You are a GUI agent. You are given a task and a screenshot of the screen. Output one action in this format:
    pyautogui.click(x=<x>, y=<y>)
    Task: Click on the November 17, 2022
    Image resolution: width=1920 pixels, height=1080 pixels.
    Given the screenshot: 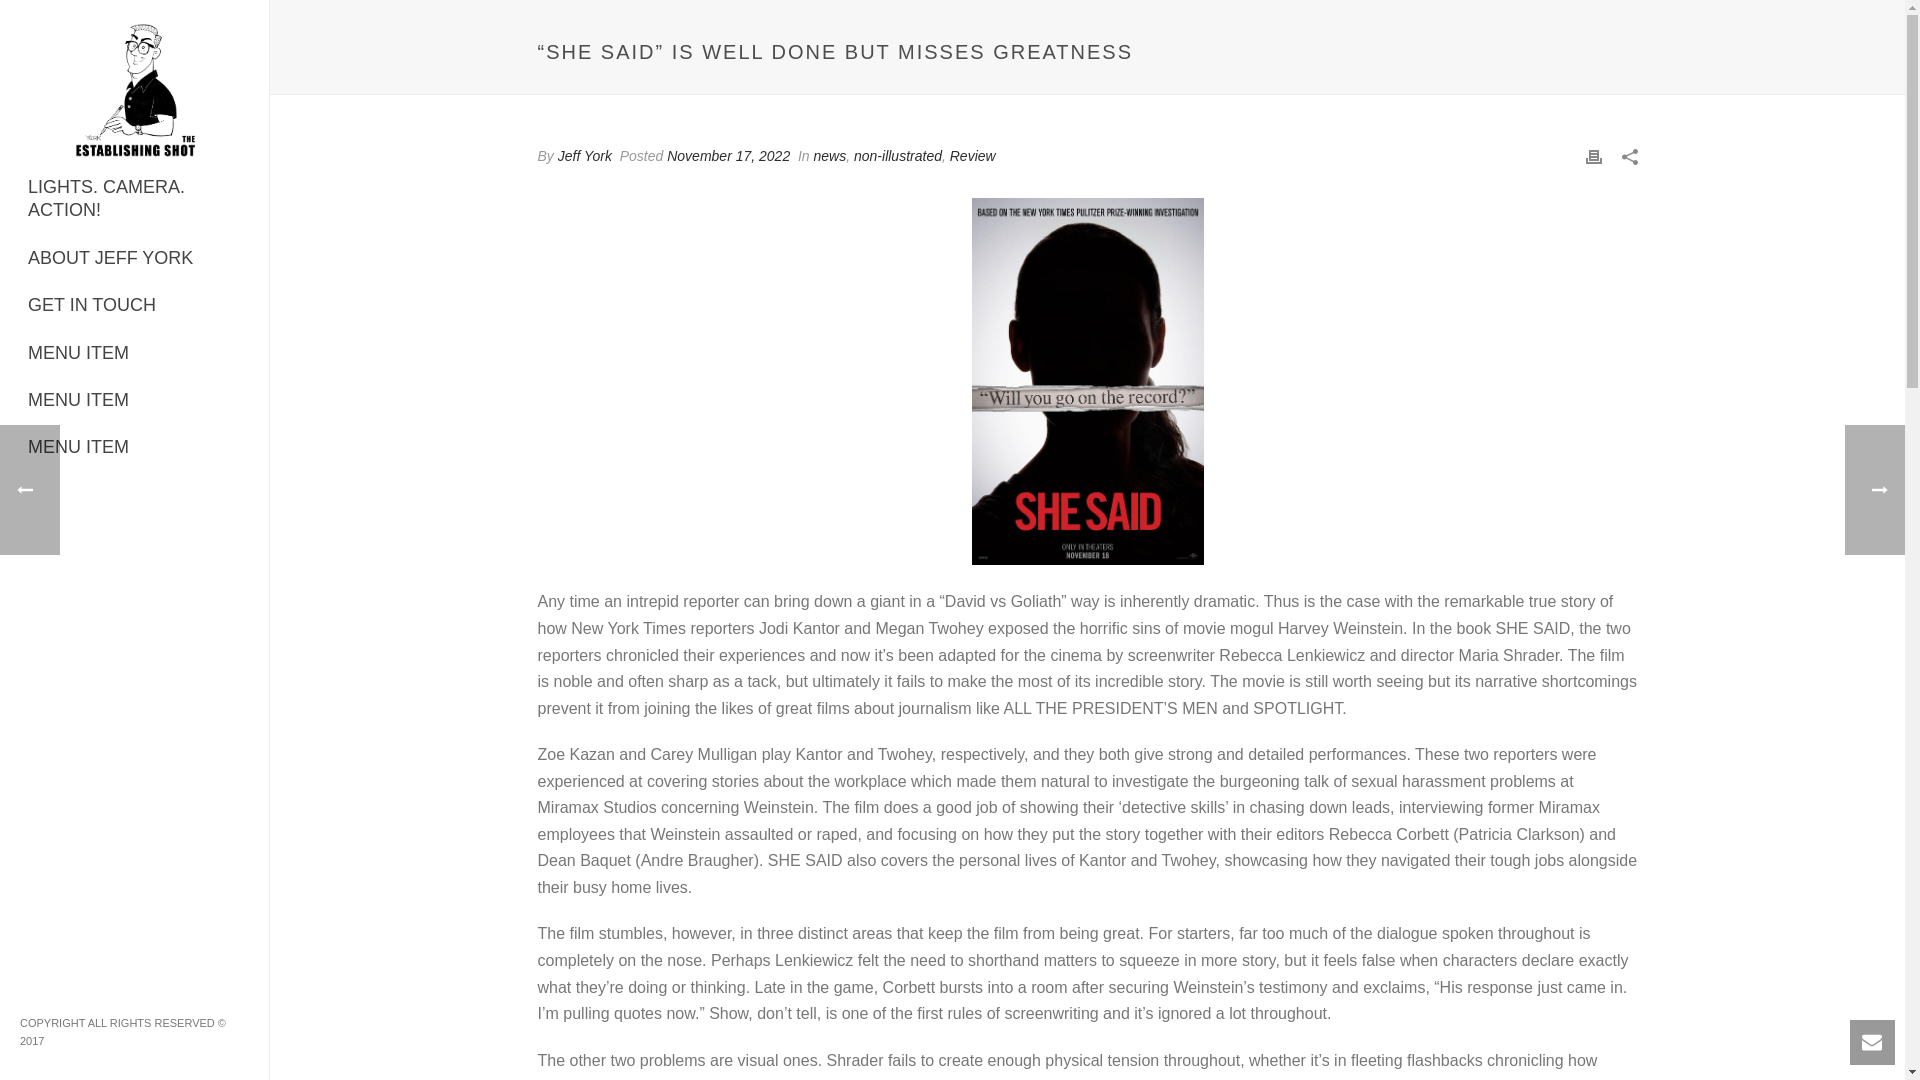 What is the action you would take?
    pyautogui.click(x=728, y=156)
    